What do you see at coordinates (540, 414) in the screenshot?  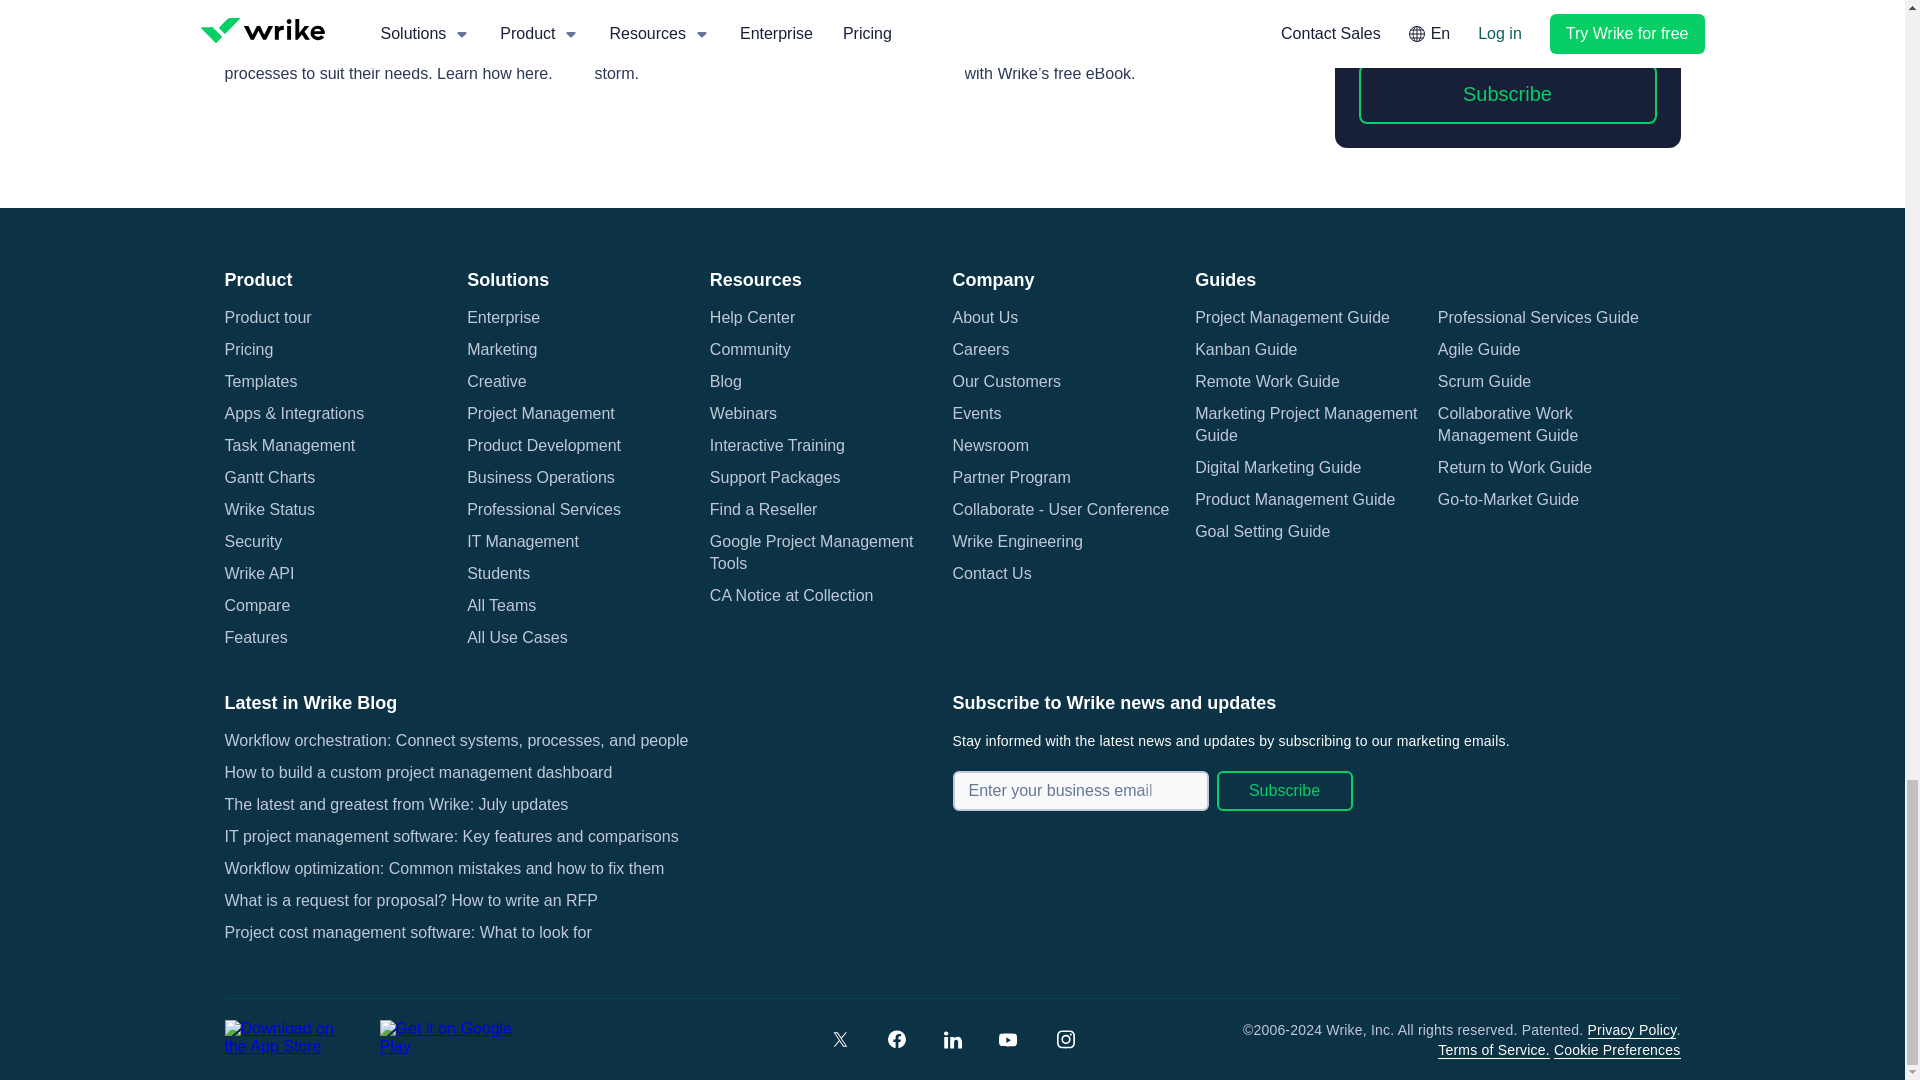 I see `Project Management` at bounding box center [540, 414].